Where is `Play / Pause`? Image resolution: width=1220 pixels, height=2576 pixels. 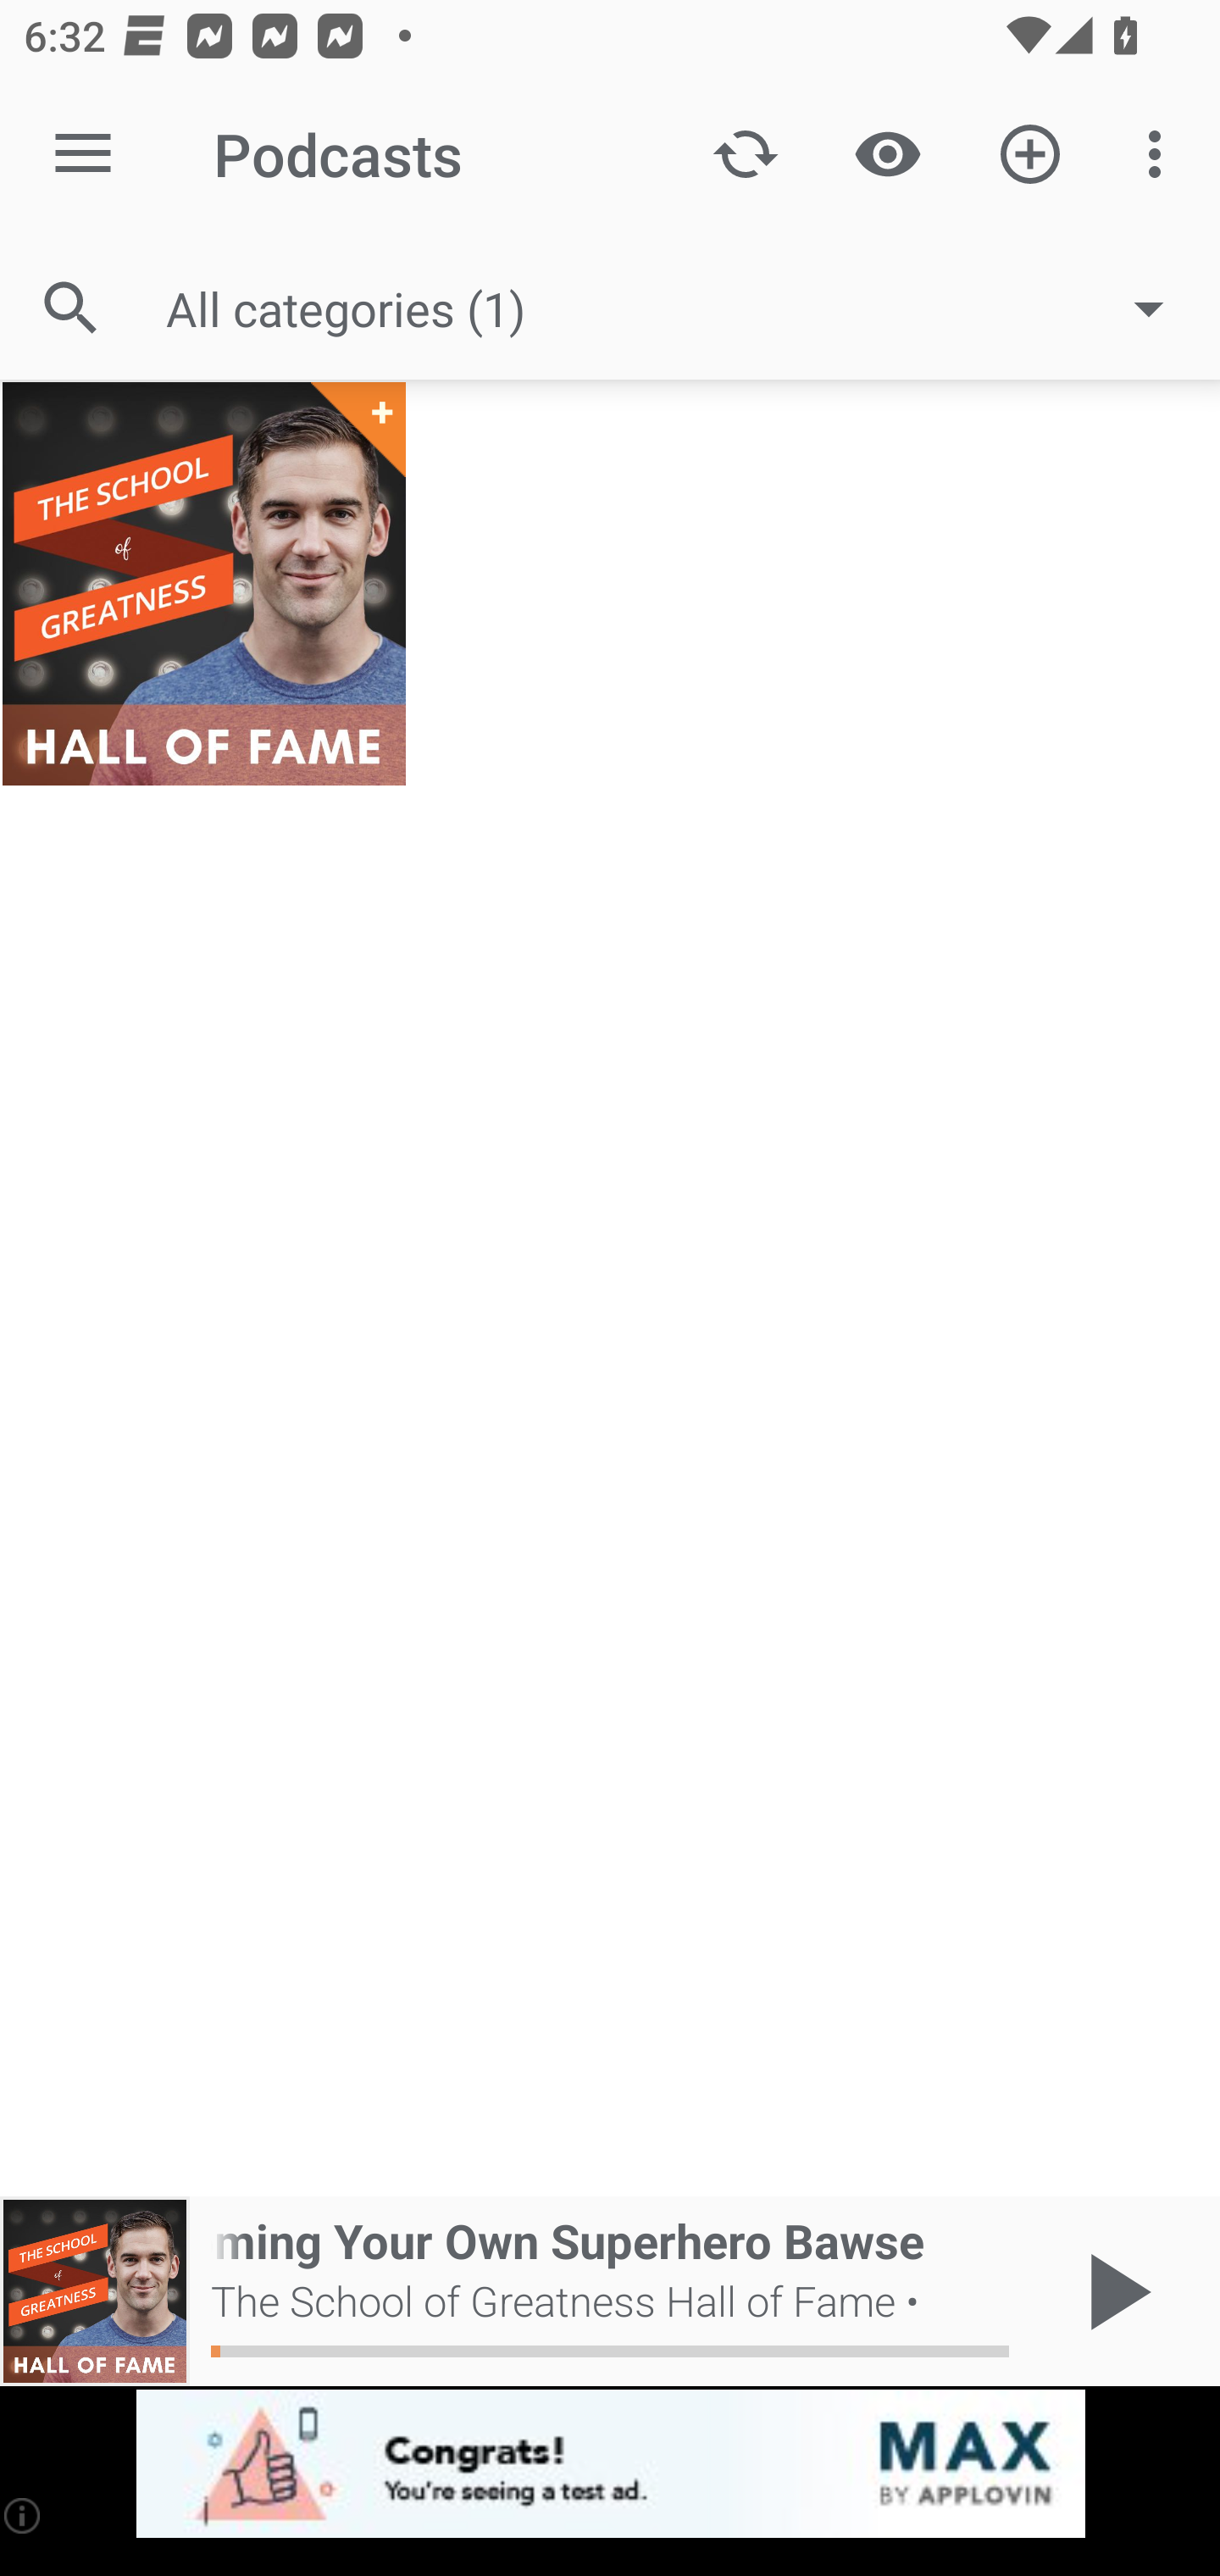 Play / Pause is located at coordinates (1113, 2291).